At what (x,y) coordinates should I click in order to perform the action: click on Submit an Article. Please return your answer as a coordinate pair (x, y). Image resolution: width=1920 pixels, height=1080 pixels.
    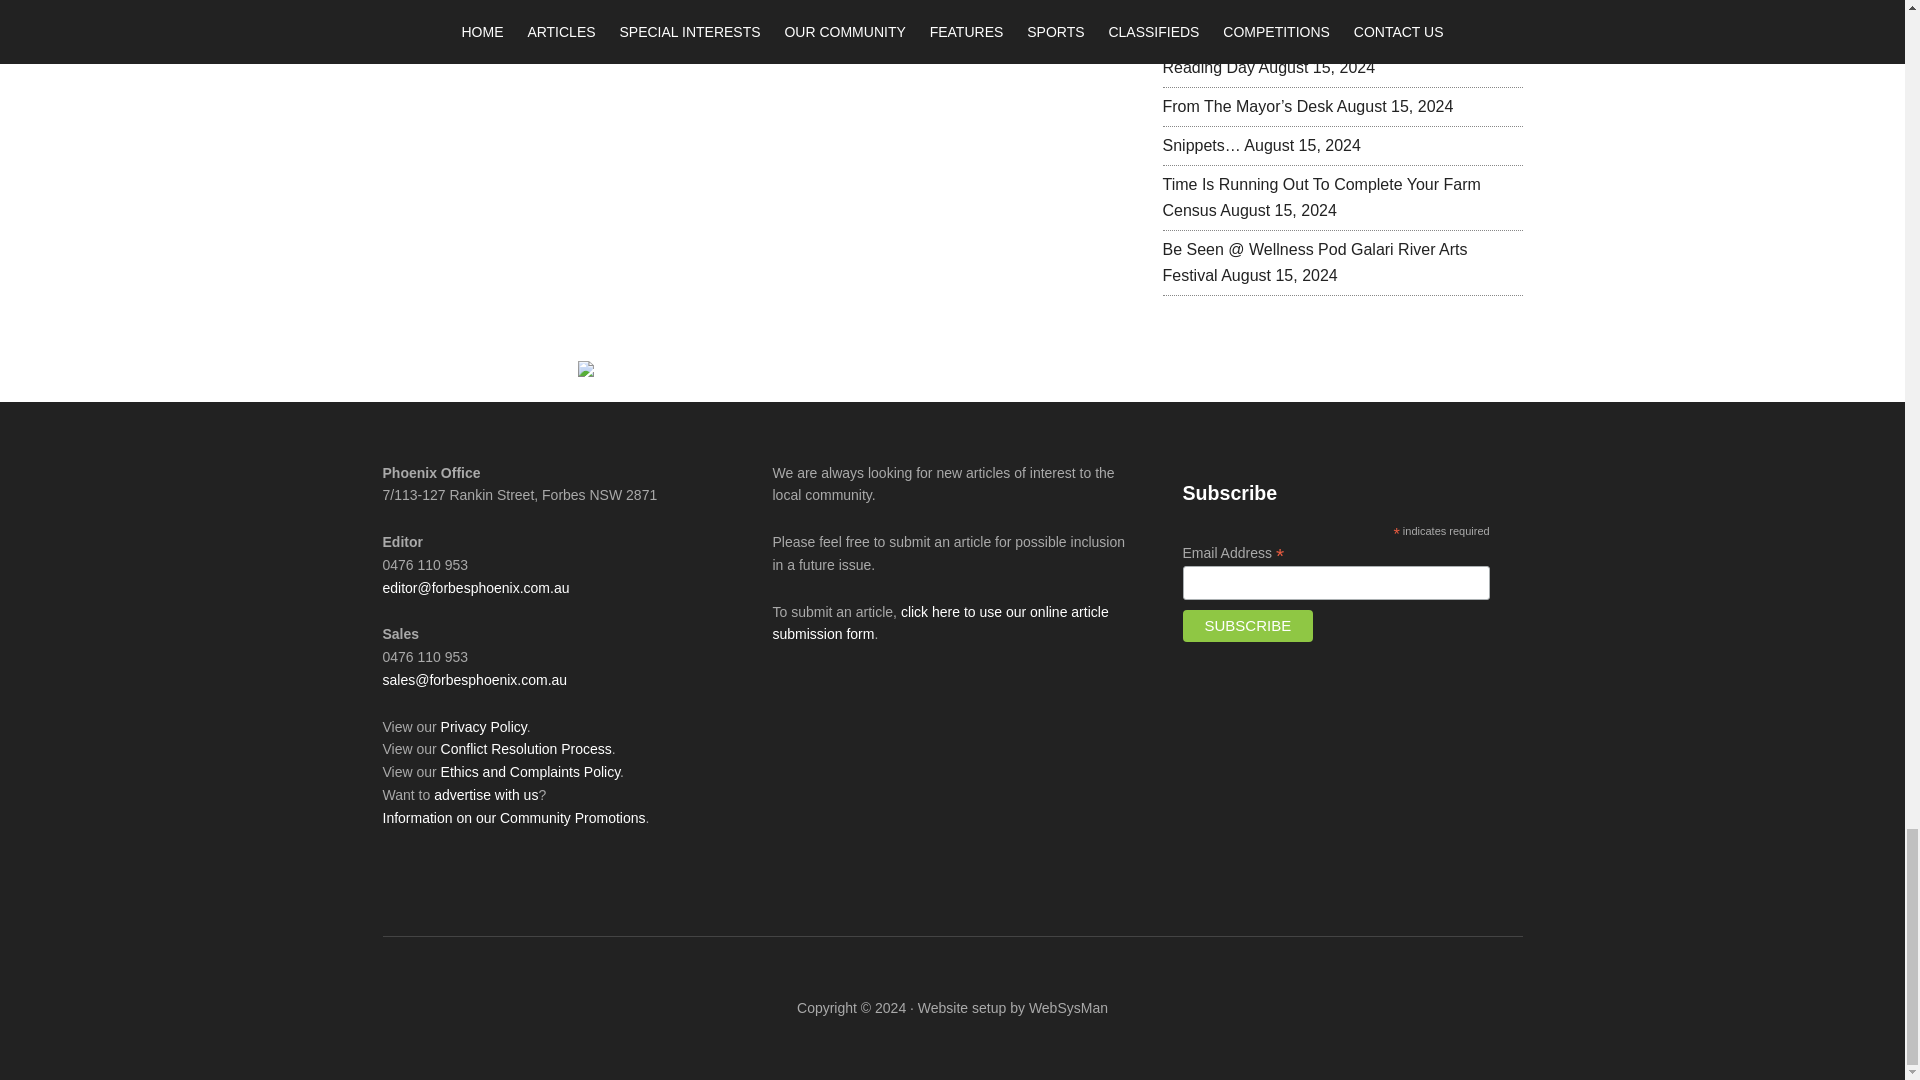
    Looking at the image, I should click on (939, 622).